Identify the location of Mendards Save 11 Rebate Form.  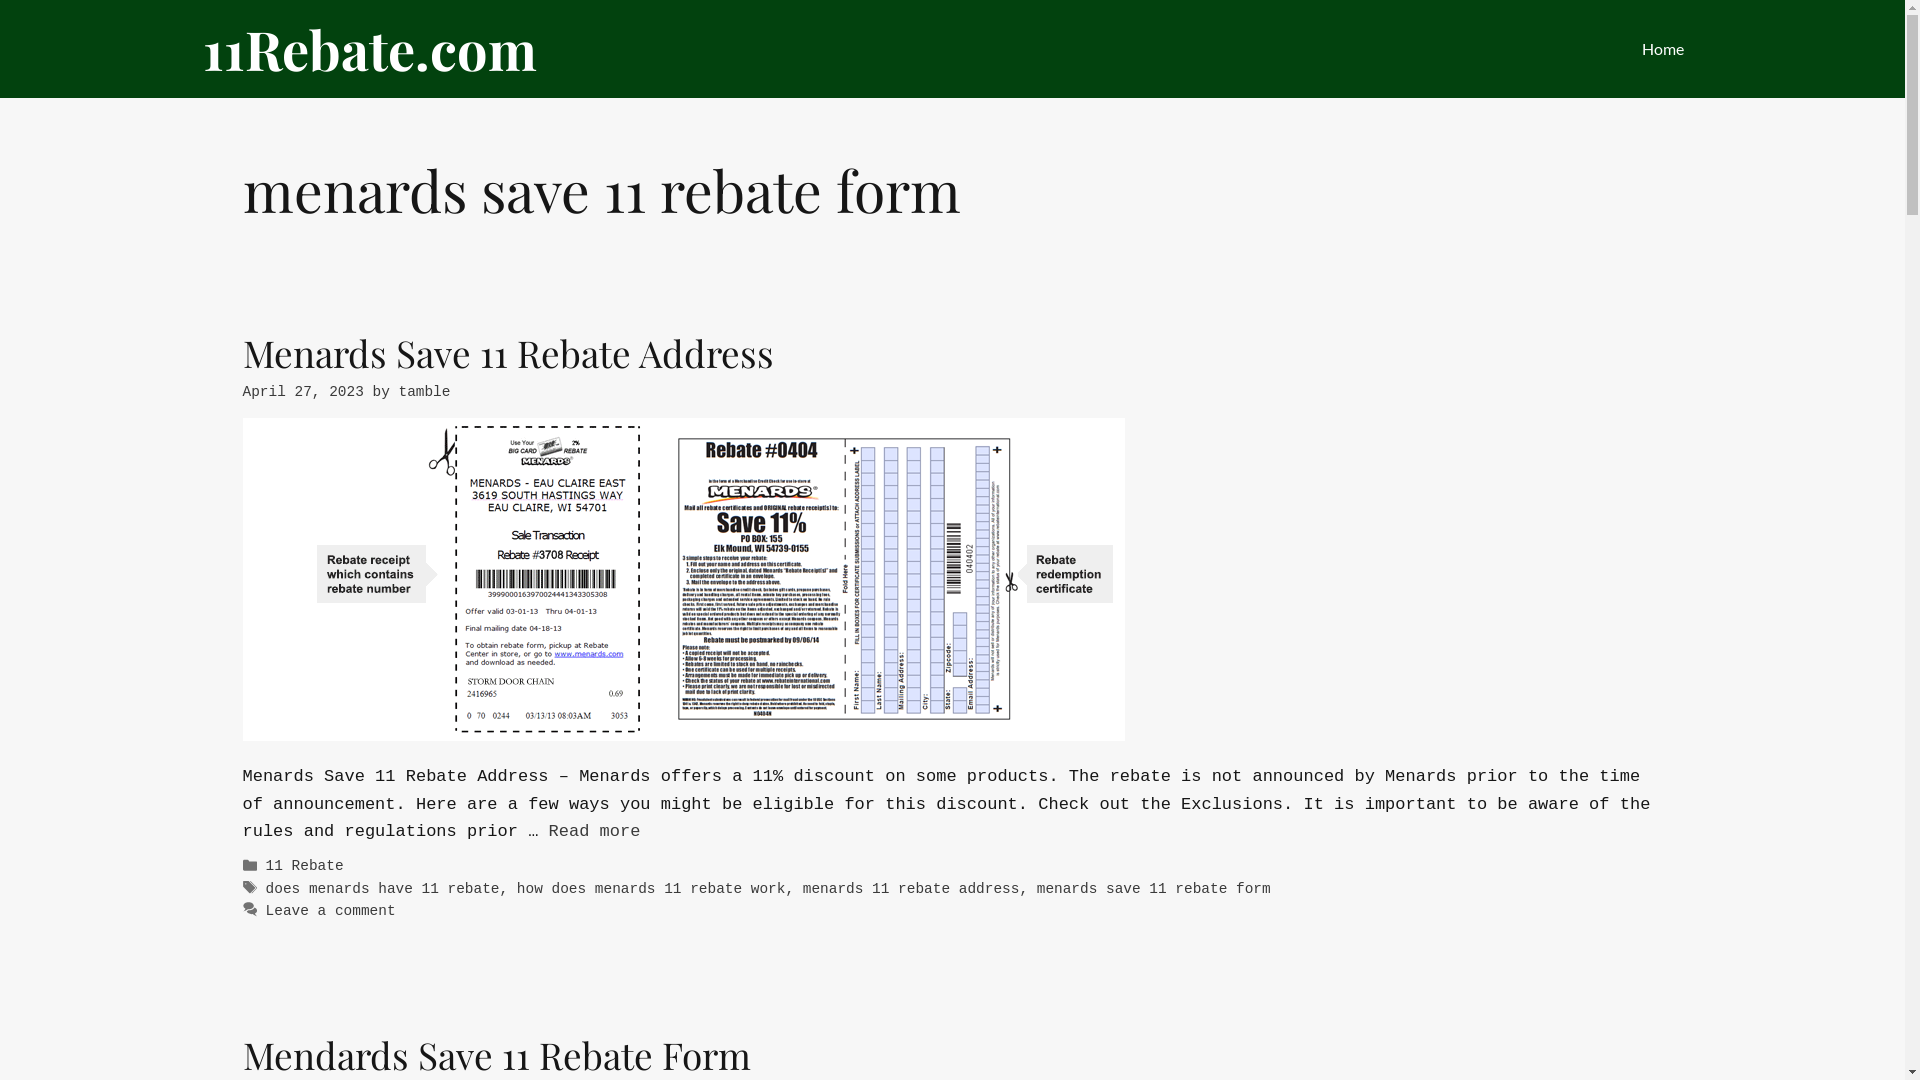
(496, 1054).